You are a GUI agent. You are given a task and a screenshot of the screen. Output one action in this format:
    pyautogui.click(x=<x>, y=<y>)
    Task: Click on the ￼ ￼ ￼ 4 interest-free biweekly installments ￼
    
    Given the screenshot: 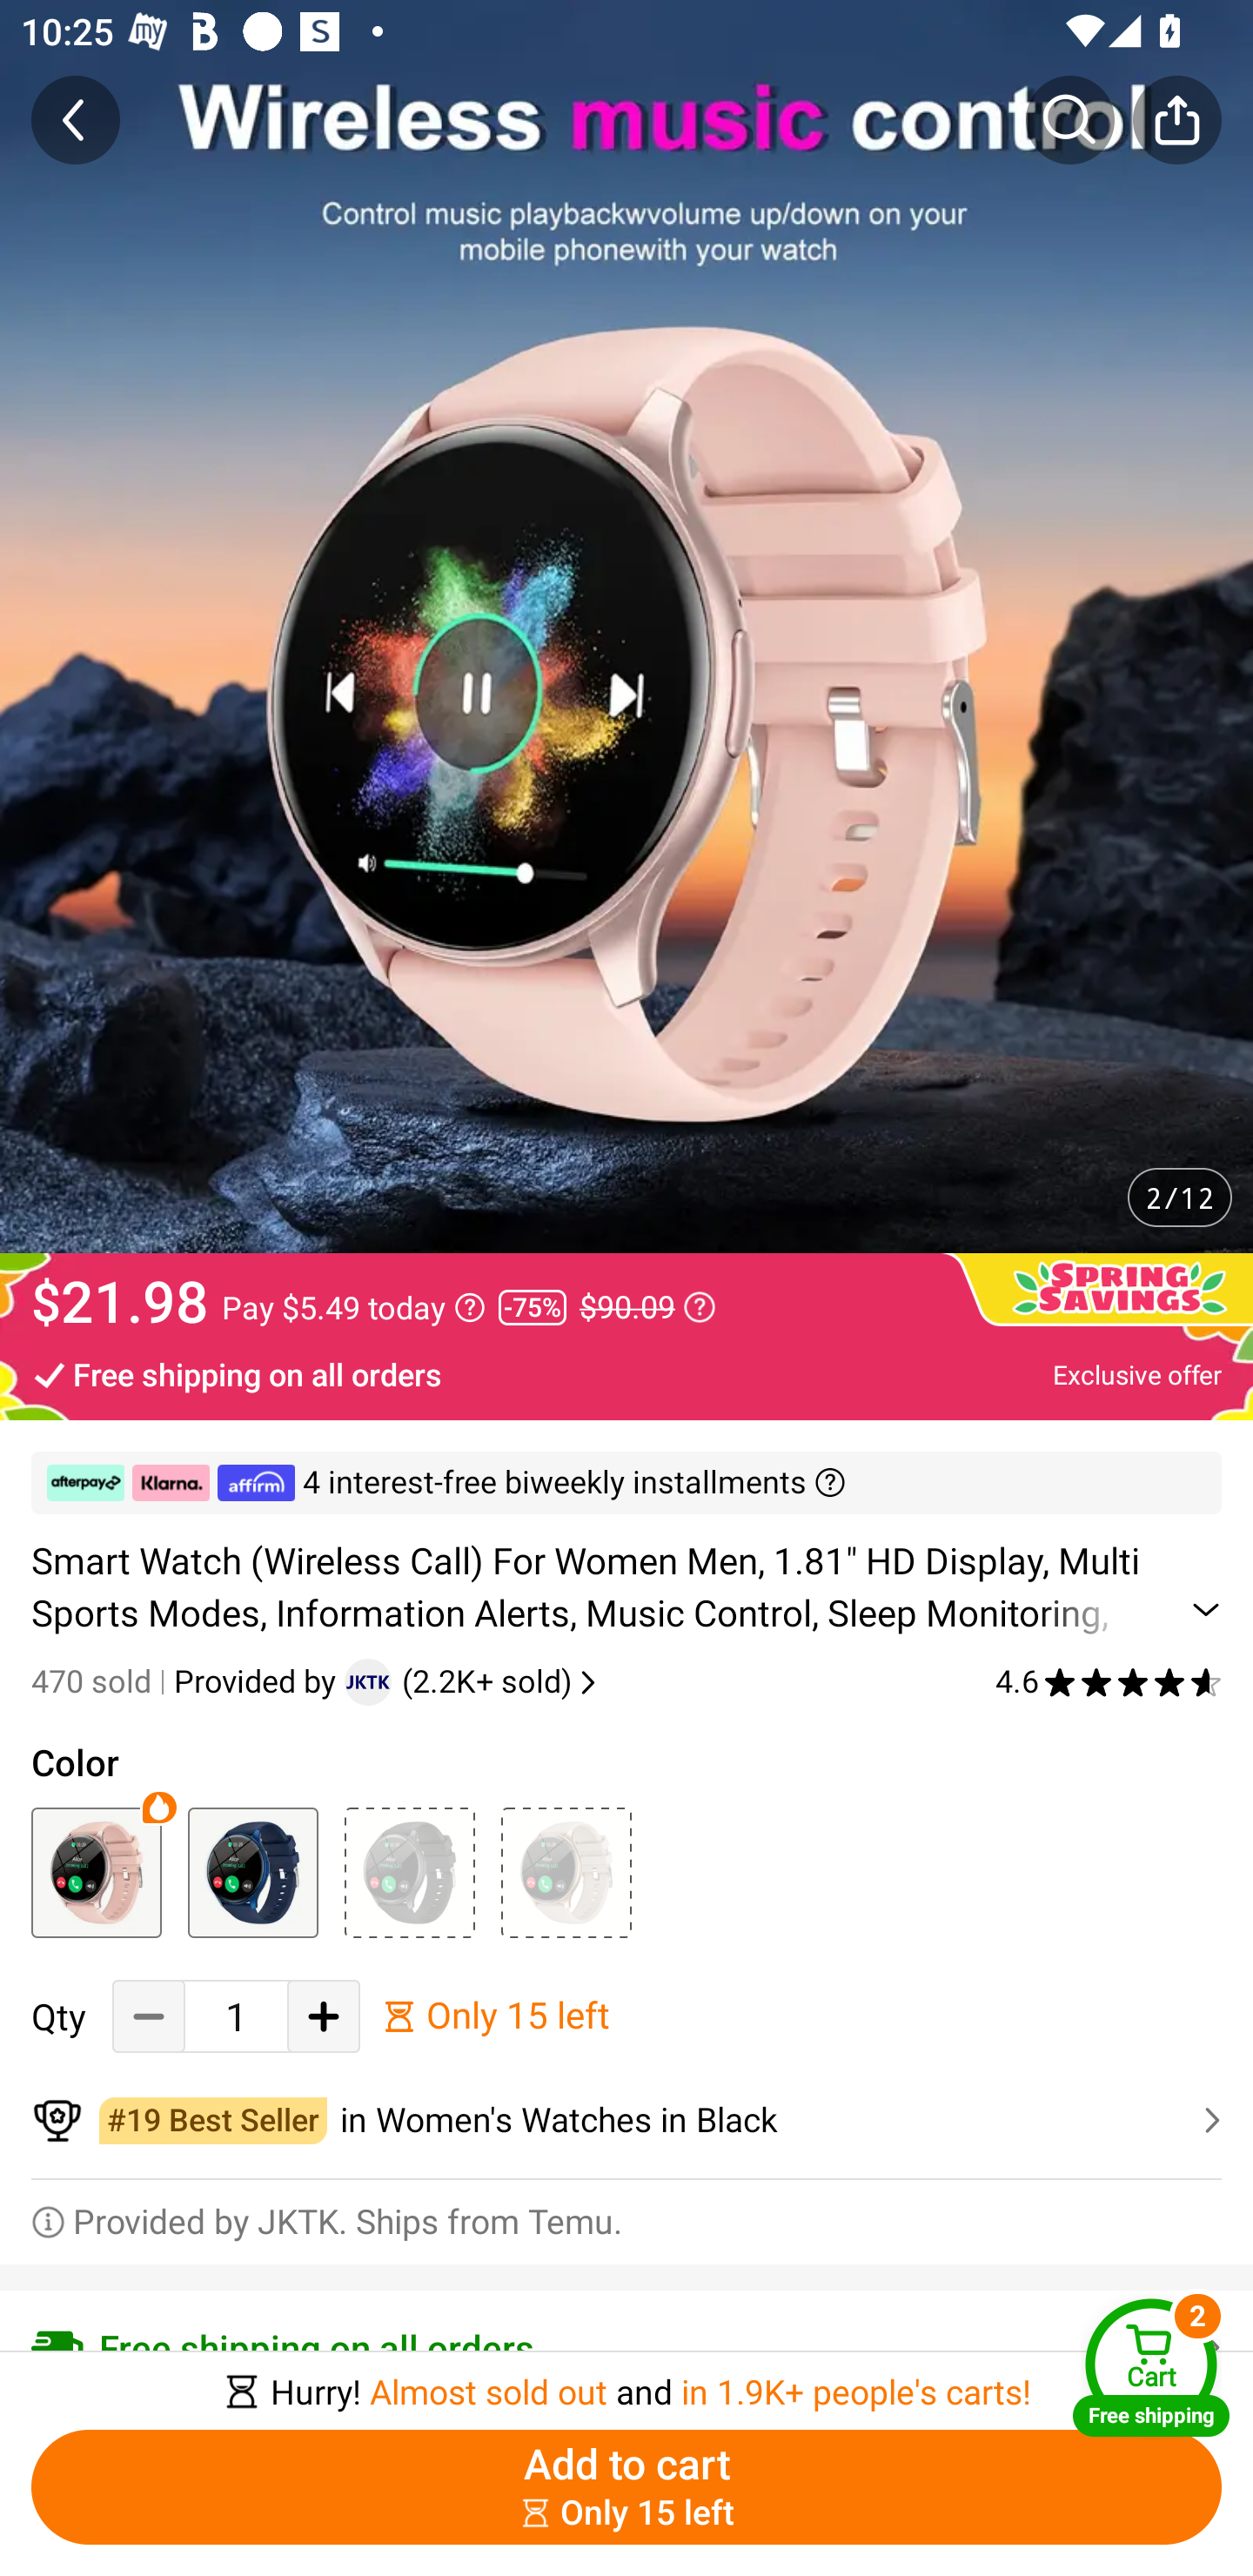 What is the action you would take?
    pyautogui.click(x=626, y=1483)
    